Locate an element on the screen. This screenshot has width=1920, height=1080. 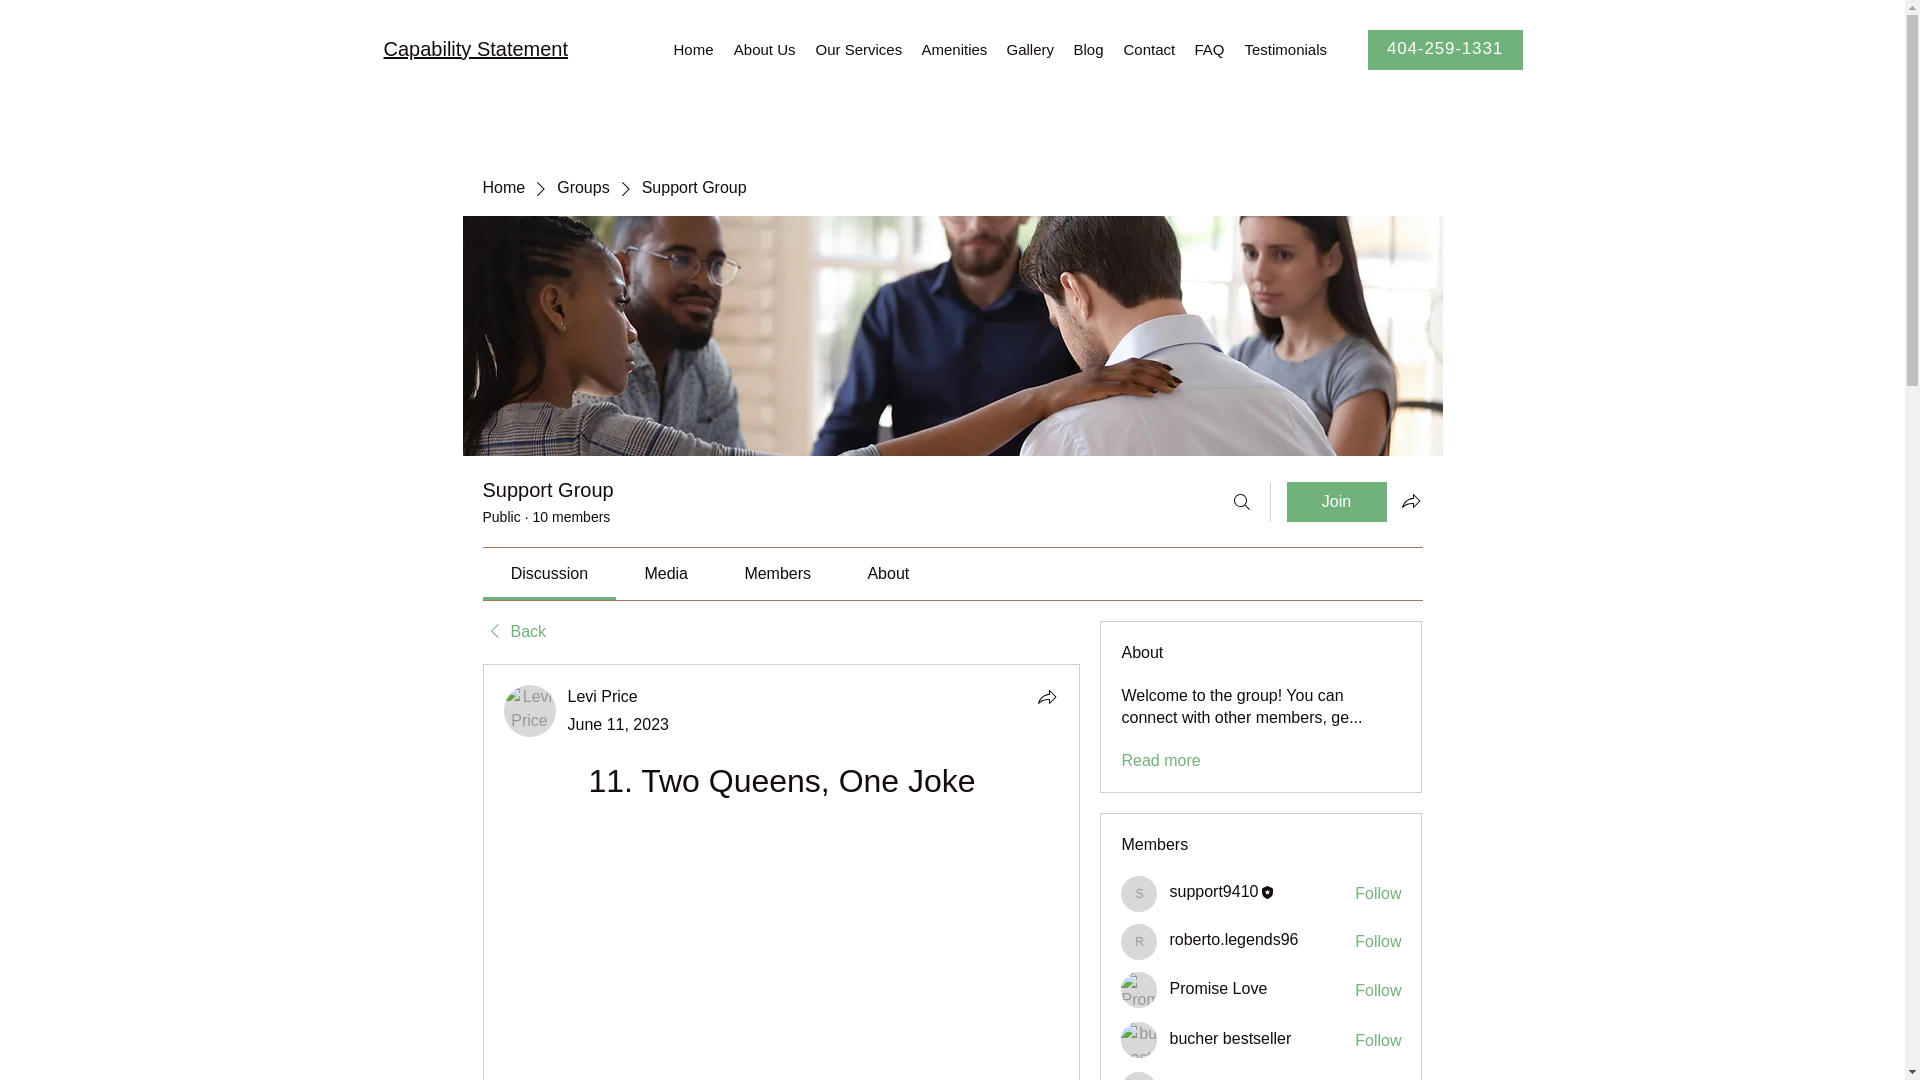
About Us is located at coordinates (764, 50).